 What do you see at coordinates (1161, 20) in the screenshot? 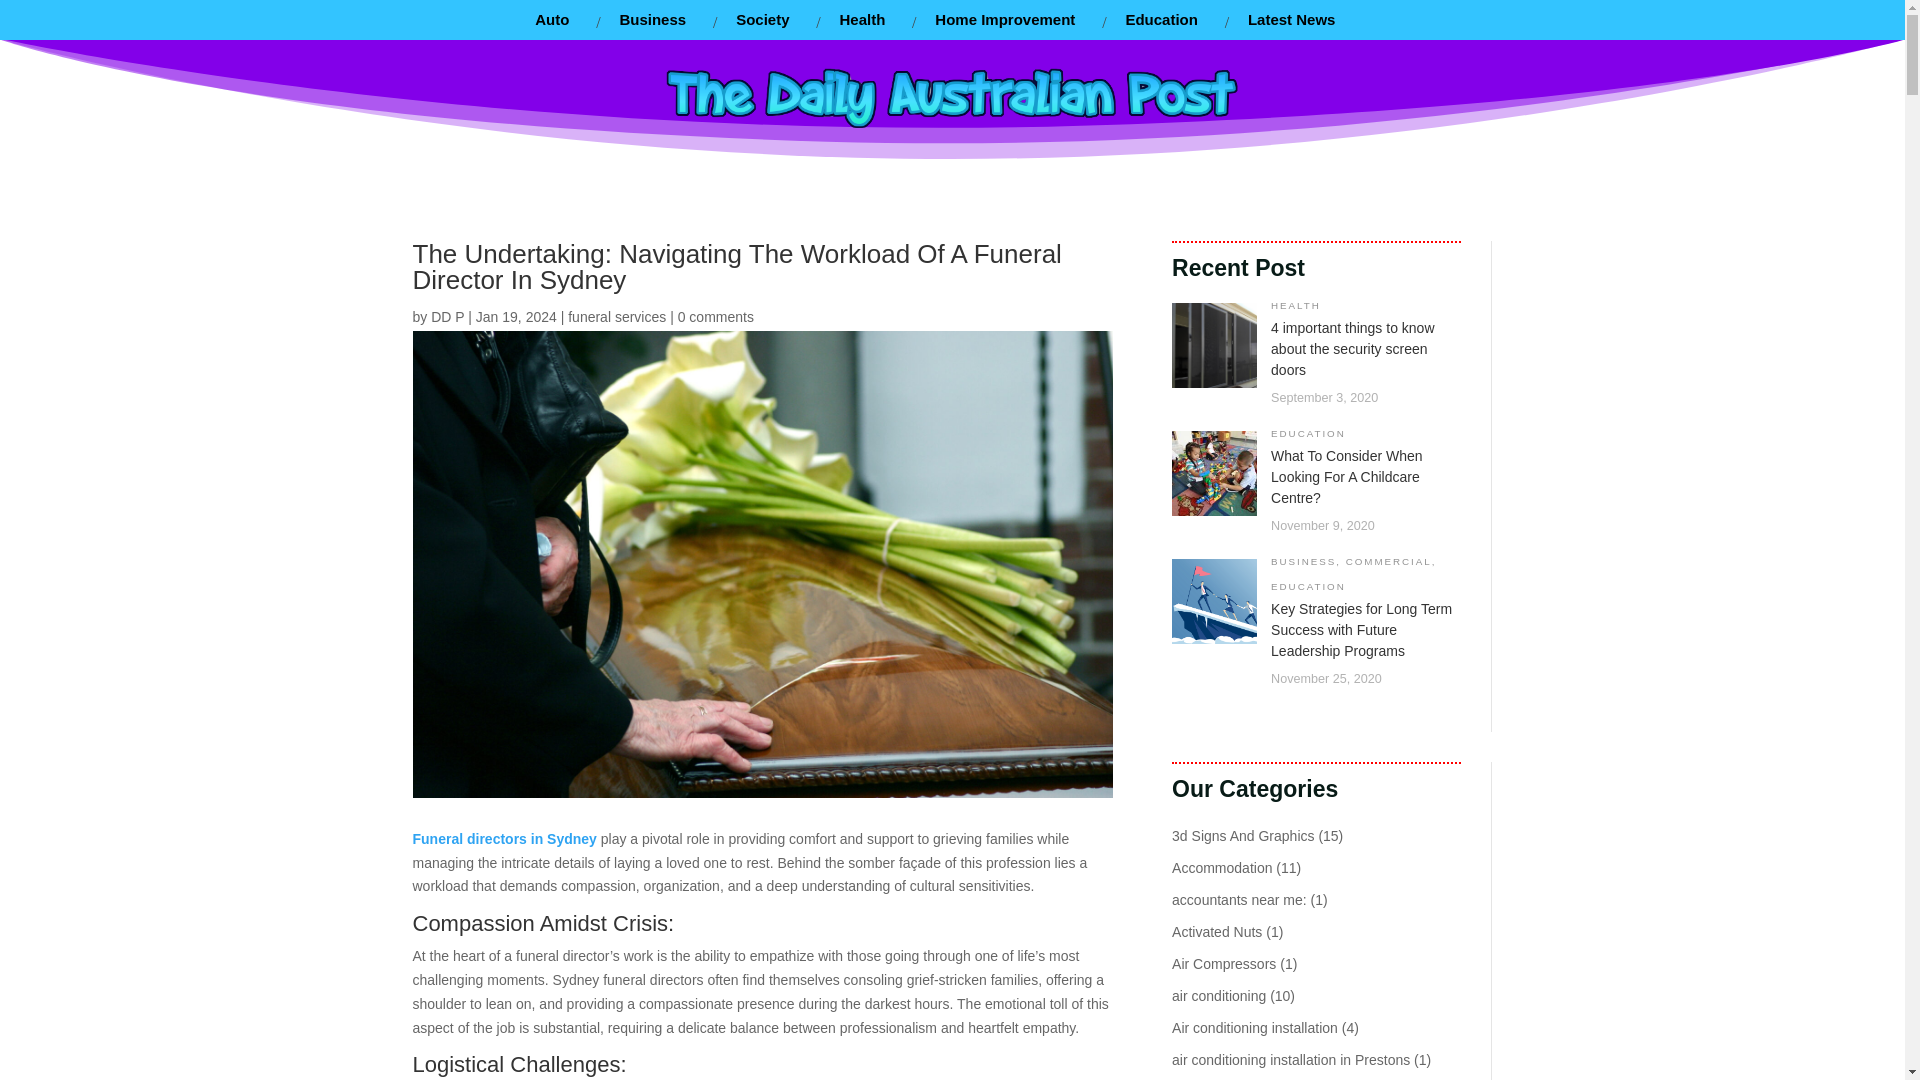
I see `Education` at bounding box center [1161, 20].